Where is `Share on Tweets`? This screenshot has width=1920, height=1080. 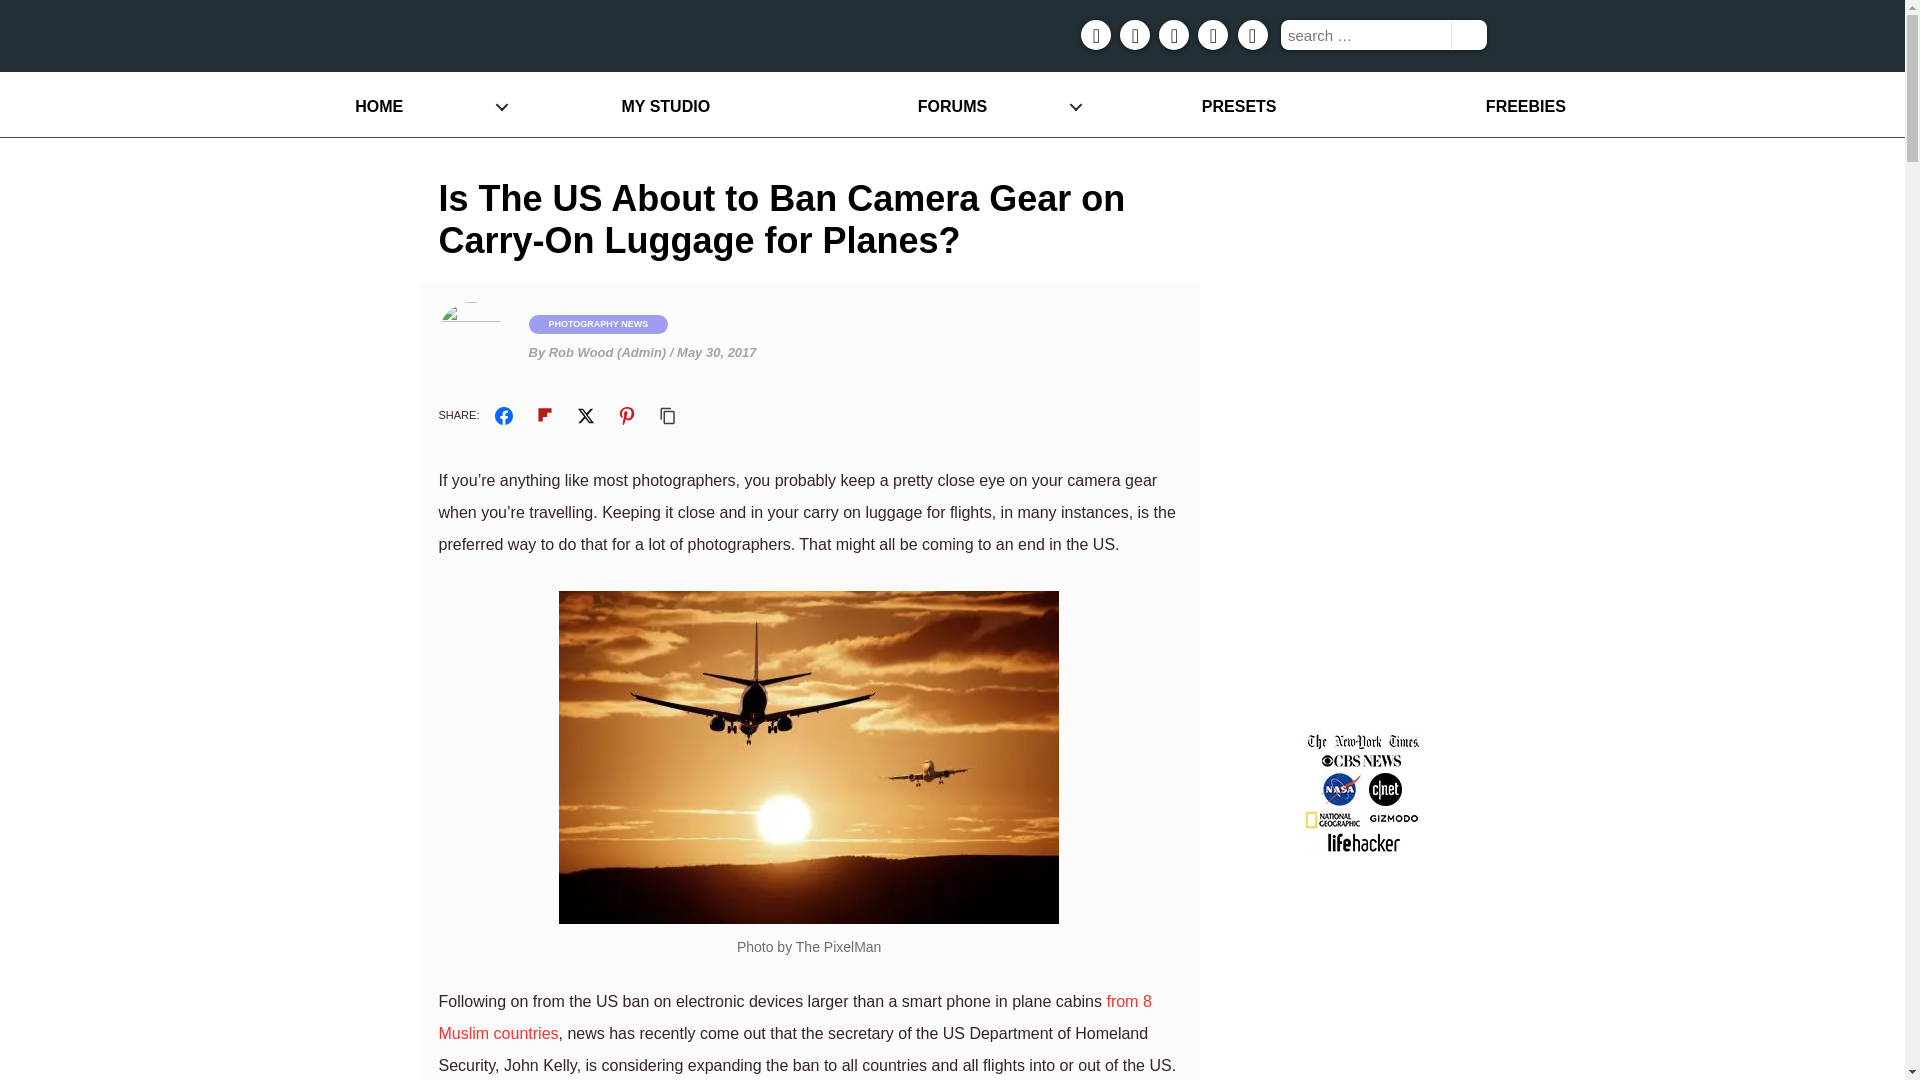
Share on Tweets is located at coordinates (586, 416).